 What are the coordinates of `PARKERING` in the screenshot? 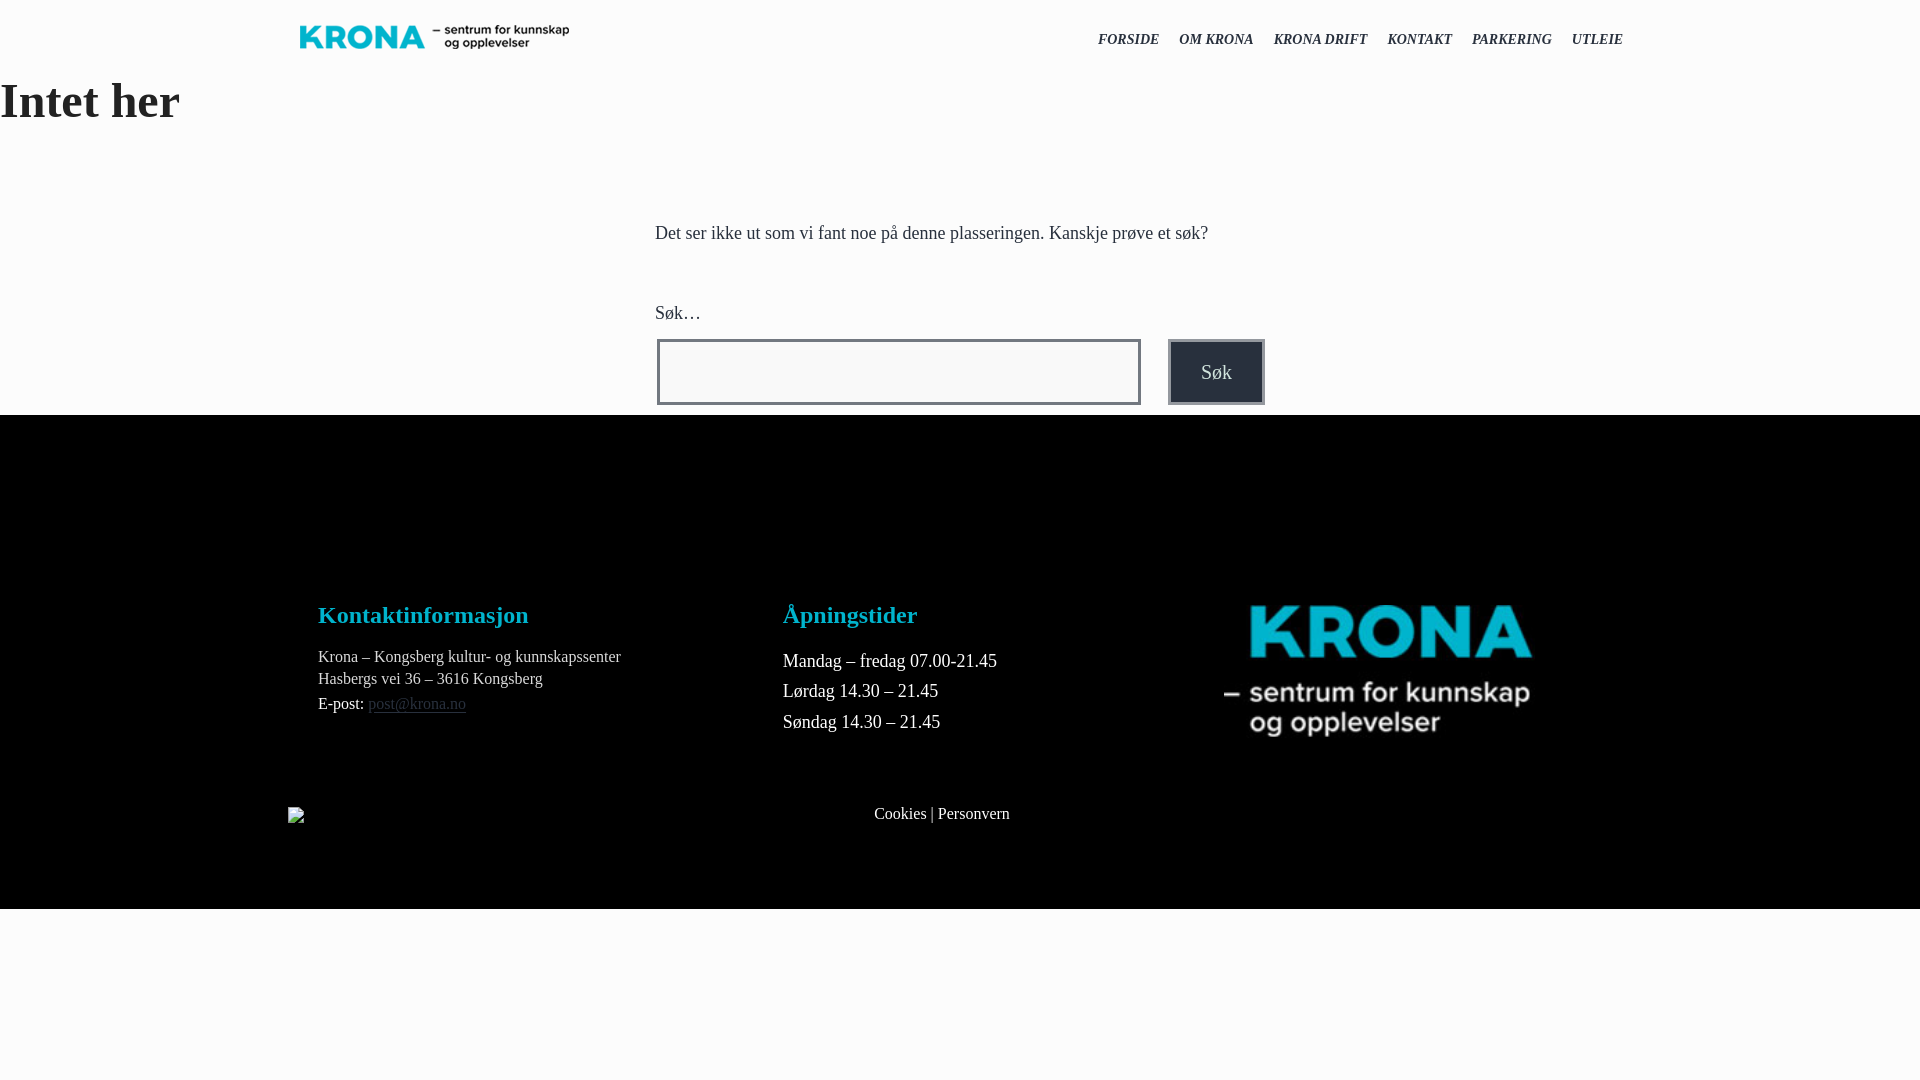 It's located at (1512, 40).